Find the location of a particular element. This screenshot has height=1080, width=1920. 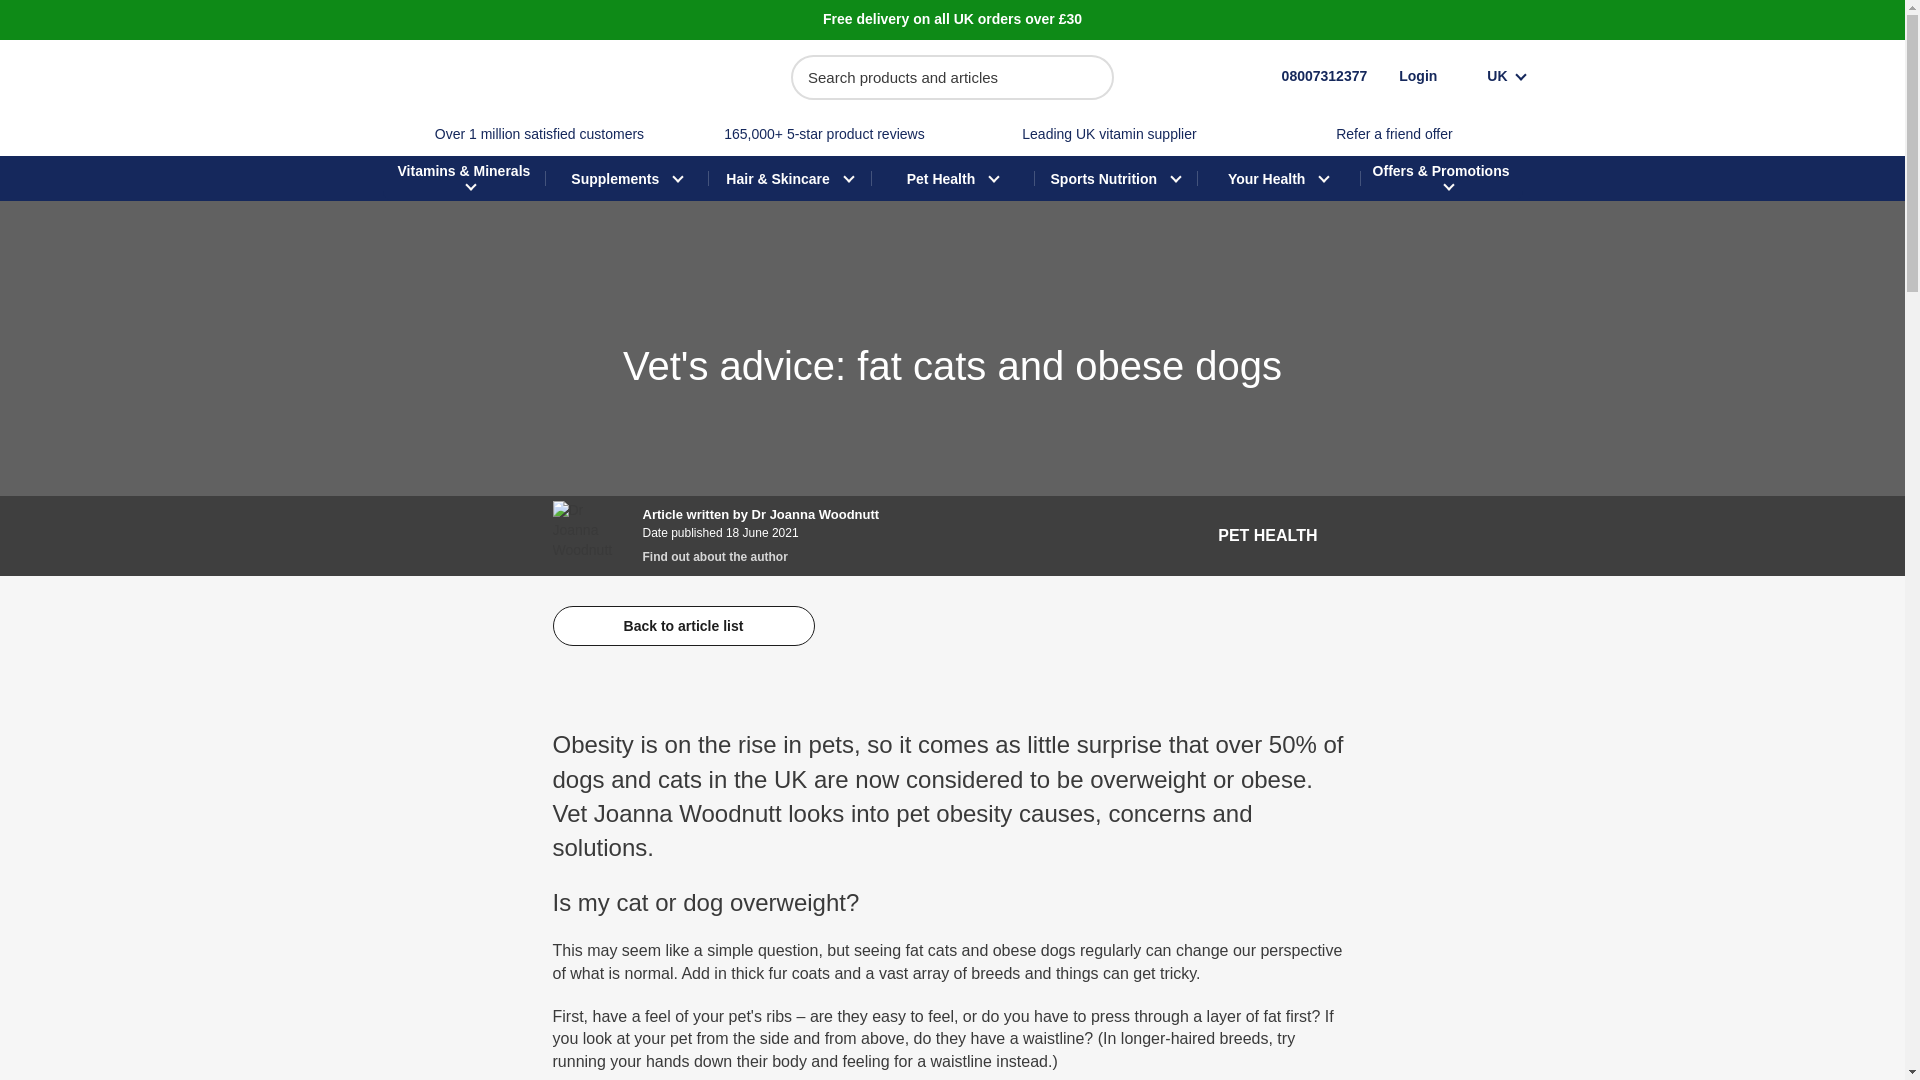

Reviews is located at coordinates (823, 134).